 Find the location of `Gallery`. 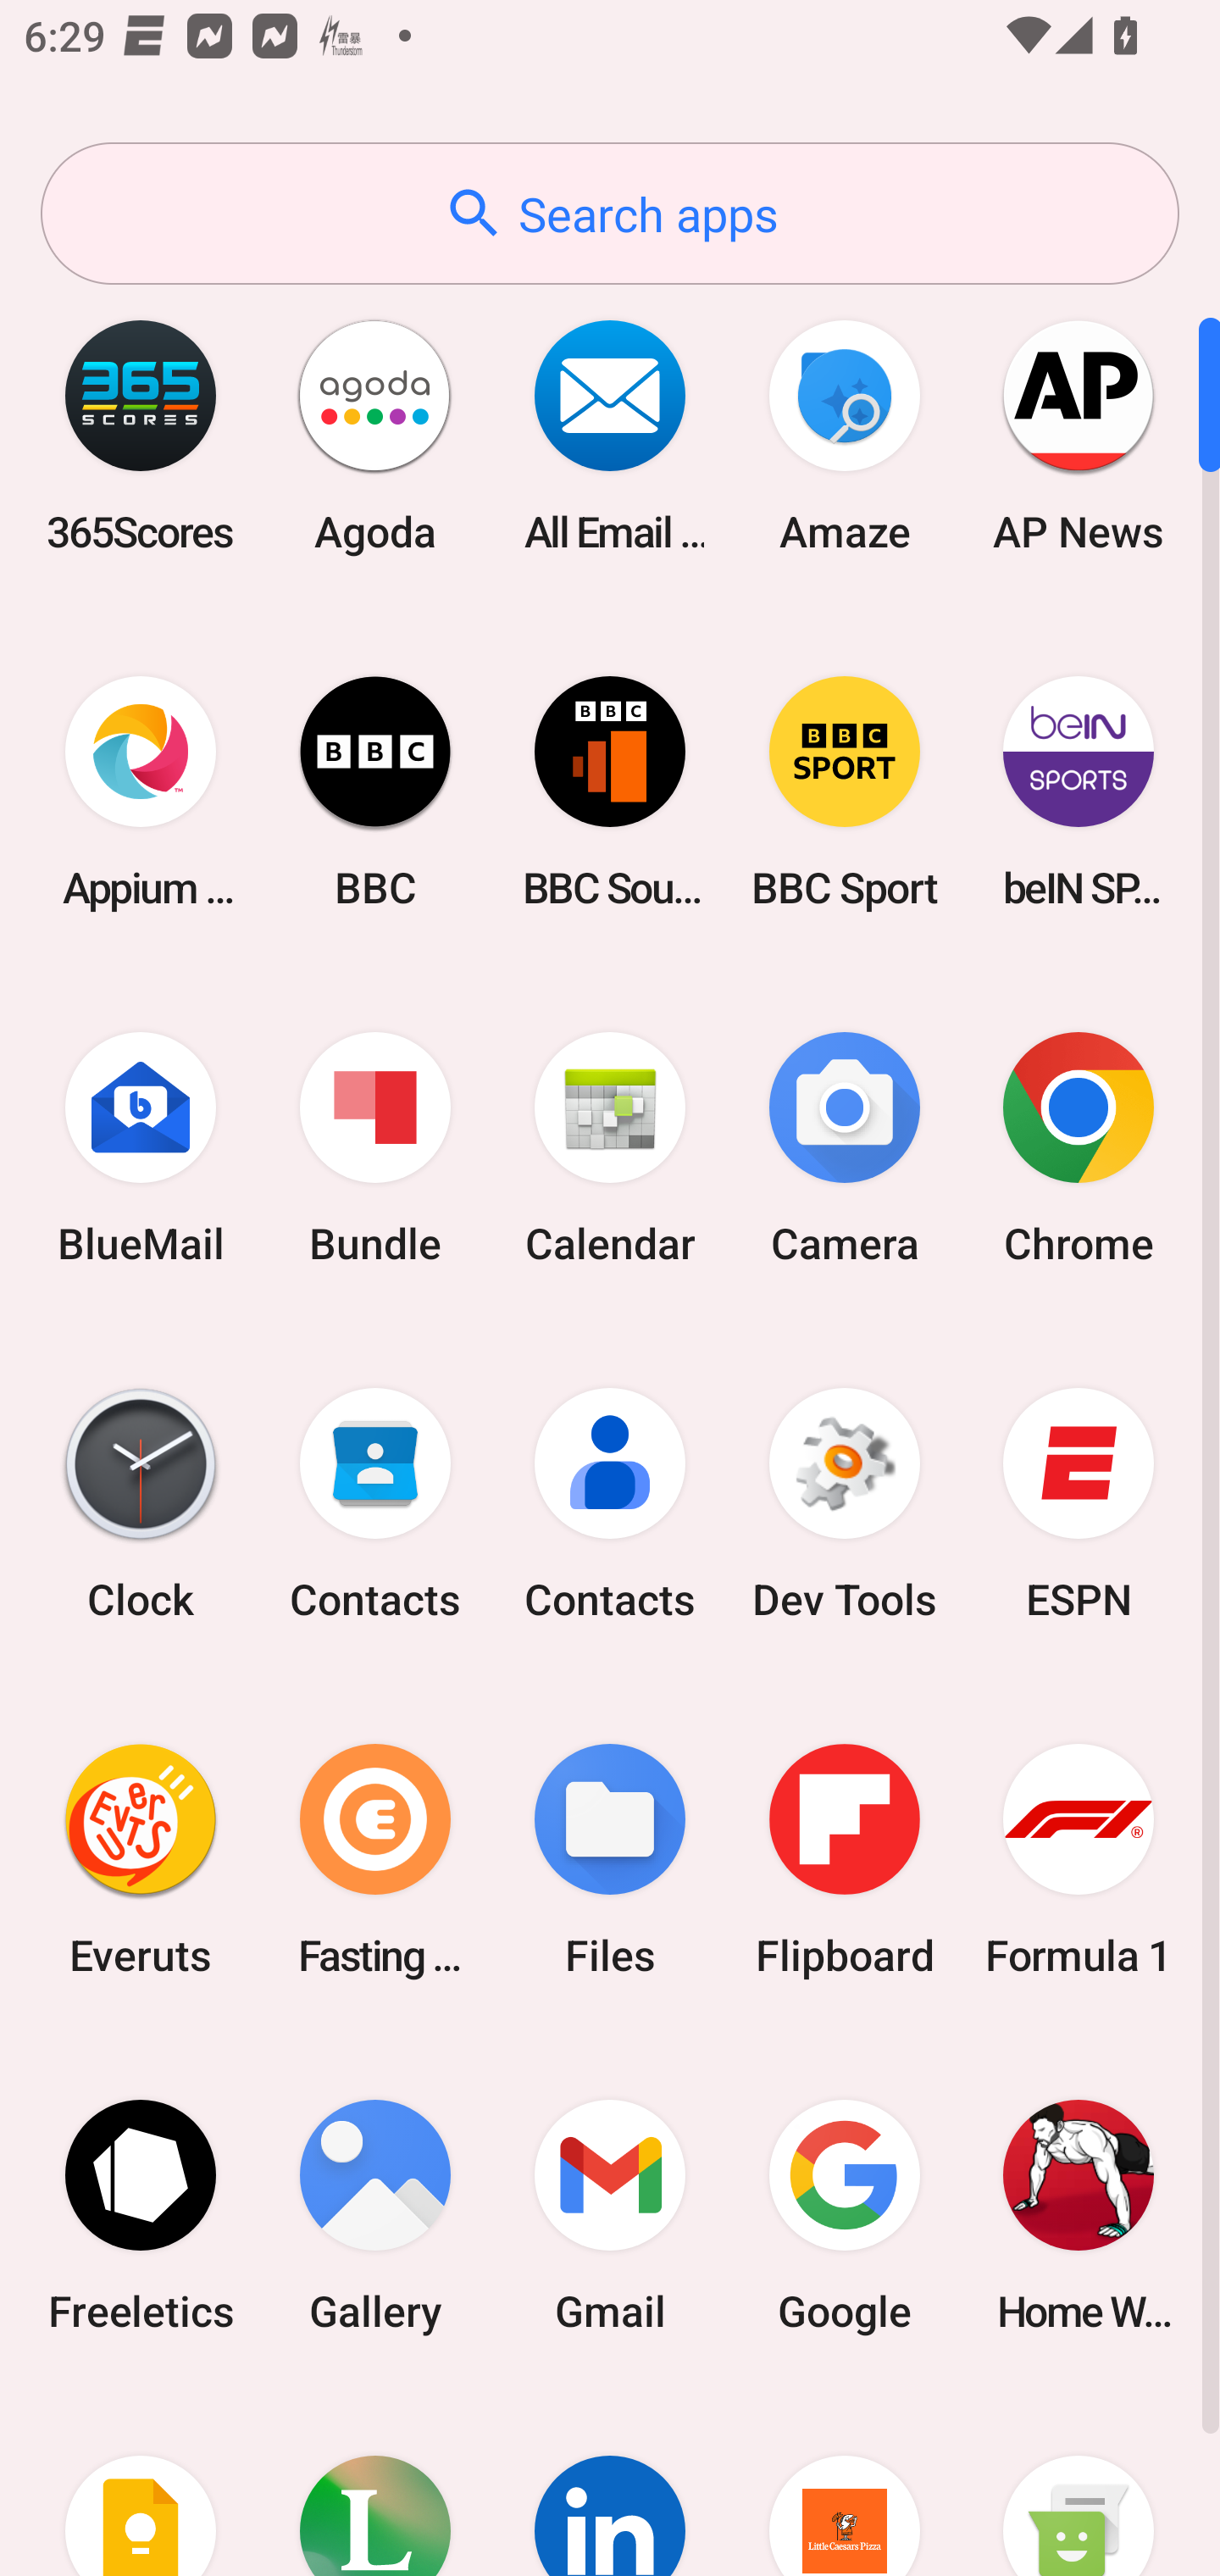

Gallery is located at coordinates (375, 2215).